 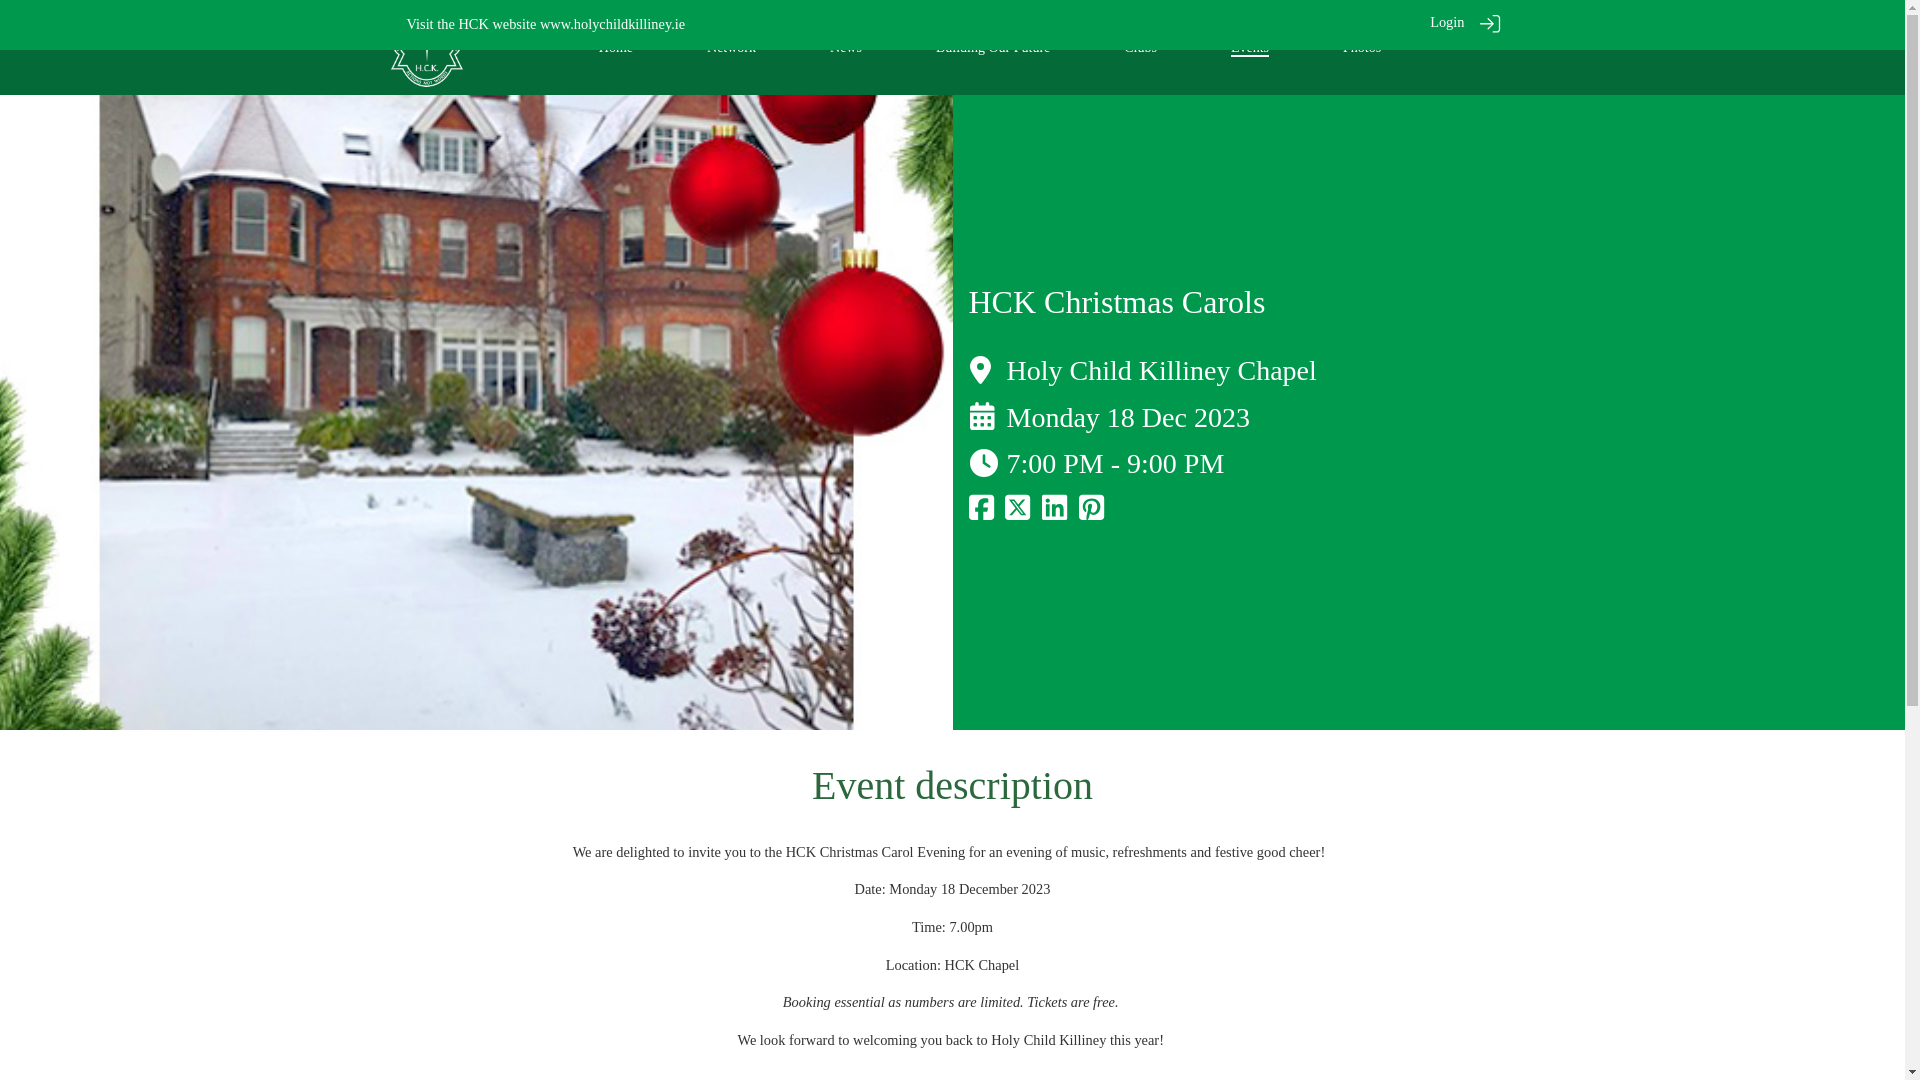 What do you see at coordinates (612, 24) in the screenshot?
I see `www.holychildkilliney.ie` at bounding box center [612, 24].